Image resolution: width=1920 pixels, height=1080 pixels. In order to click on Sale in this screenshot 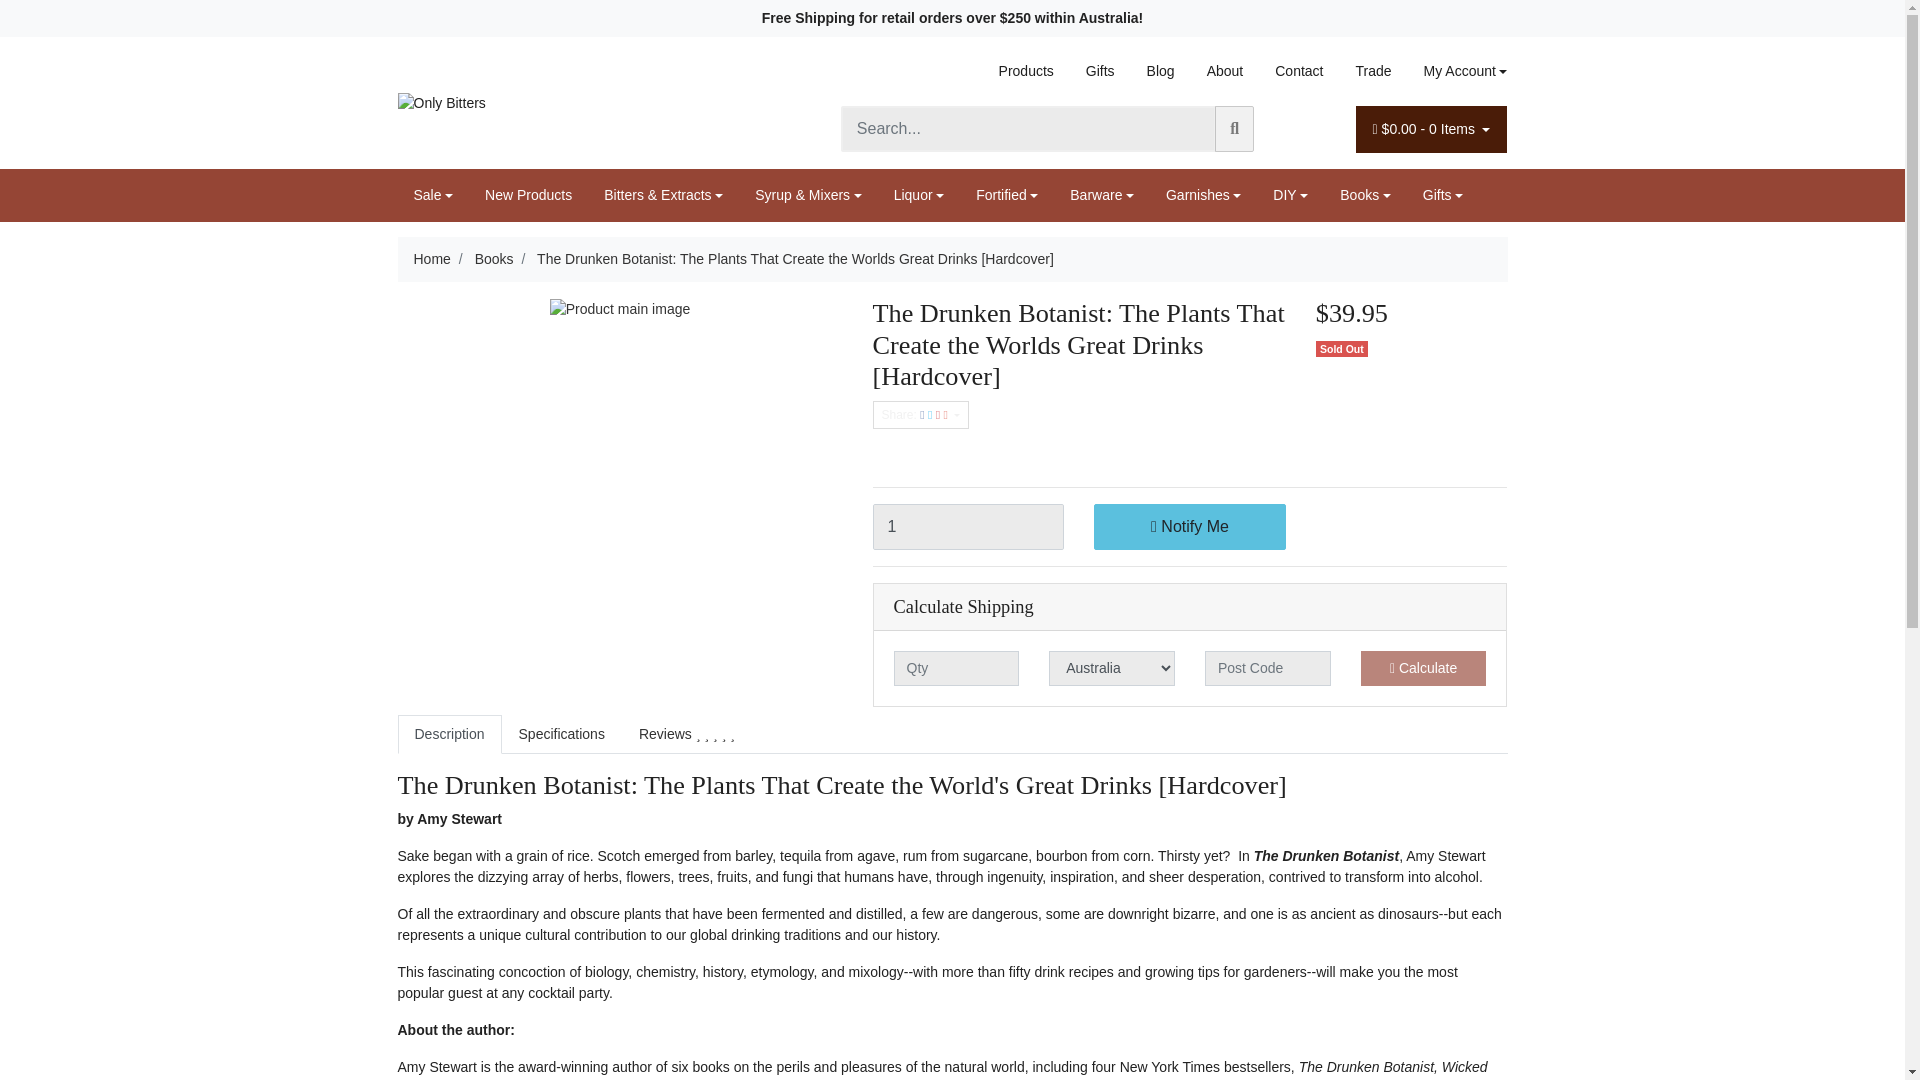, I will do `click(434, 195)`.